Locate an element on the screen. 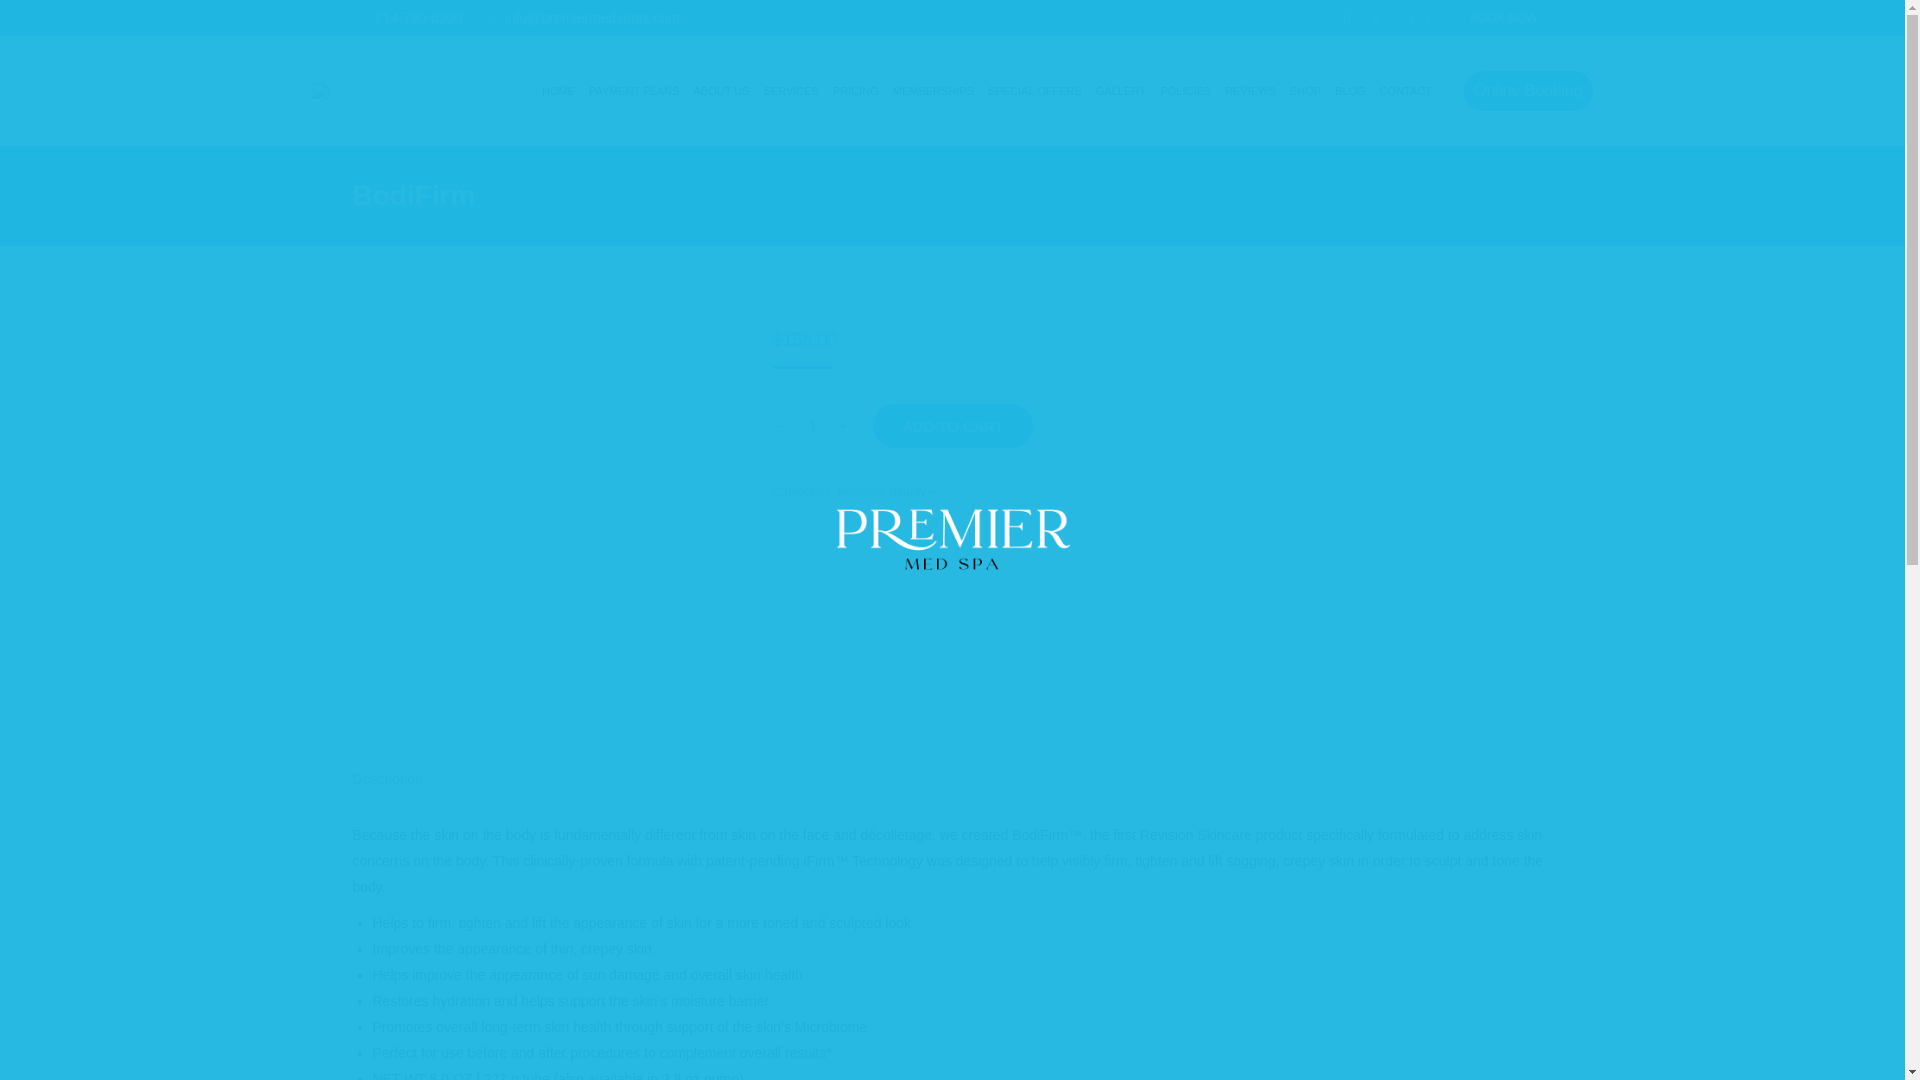  ABOUT US is located at coordinates (720, 90).